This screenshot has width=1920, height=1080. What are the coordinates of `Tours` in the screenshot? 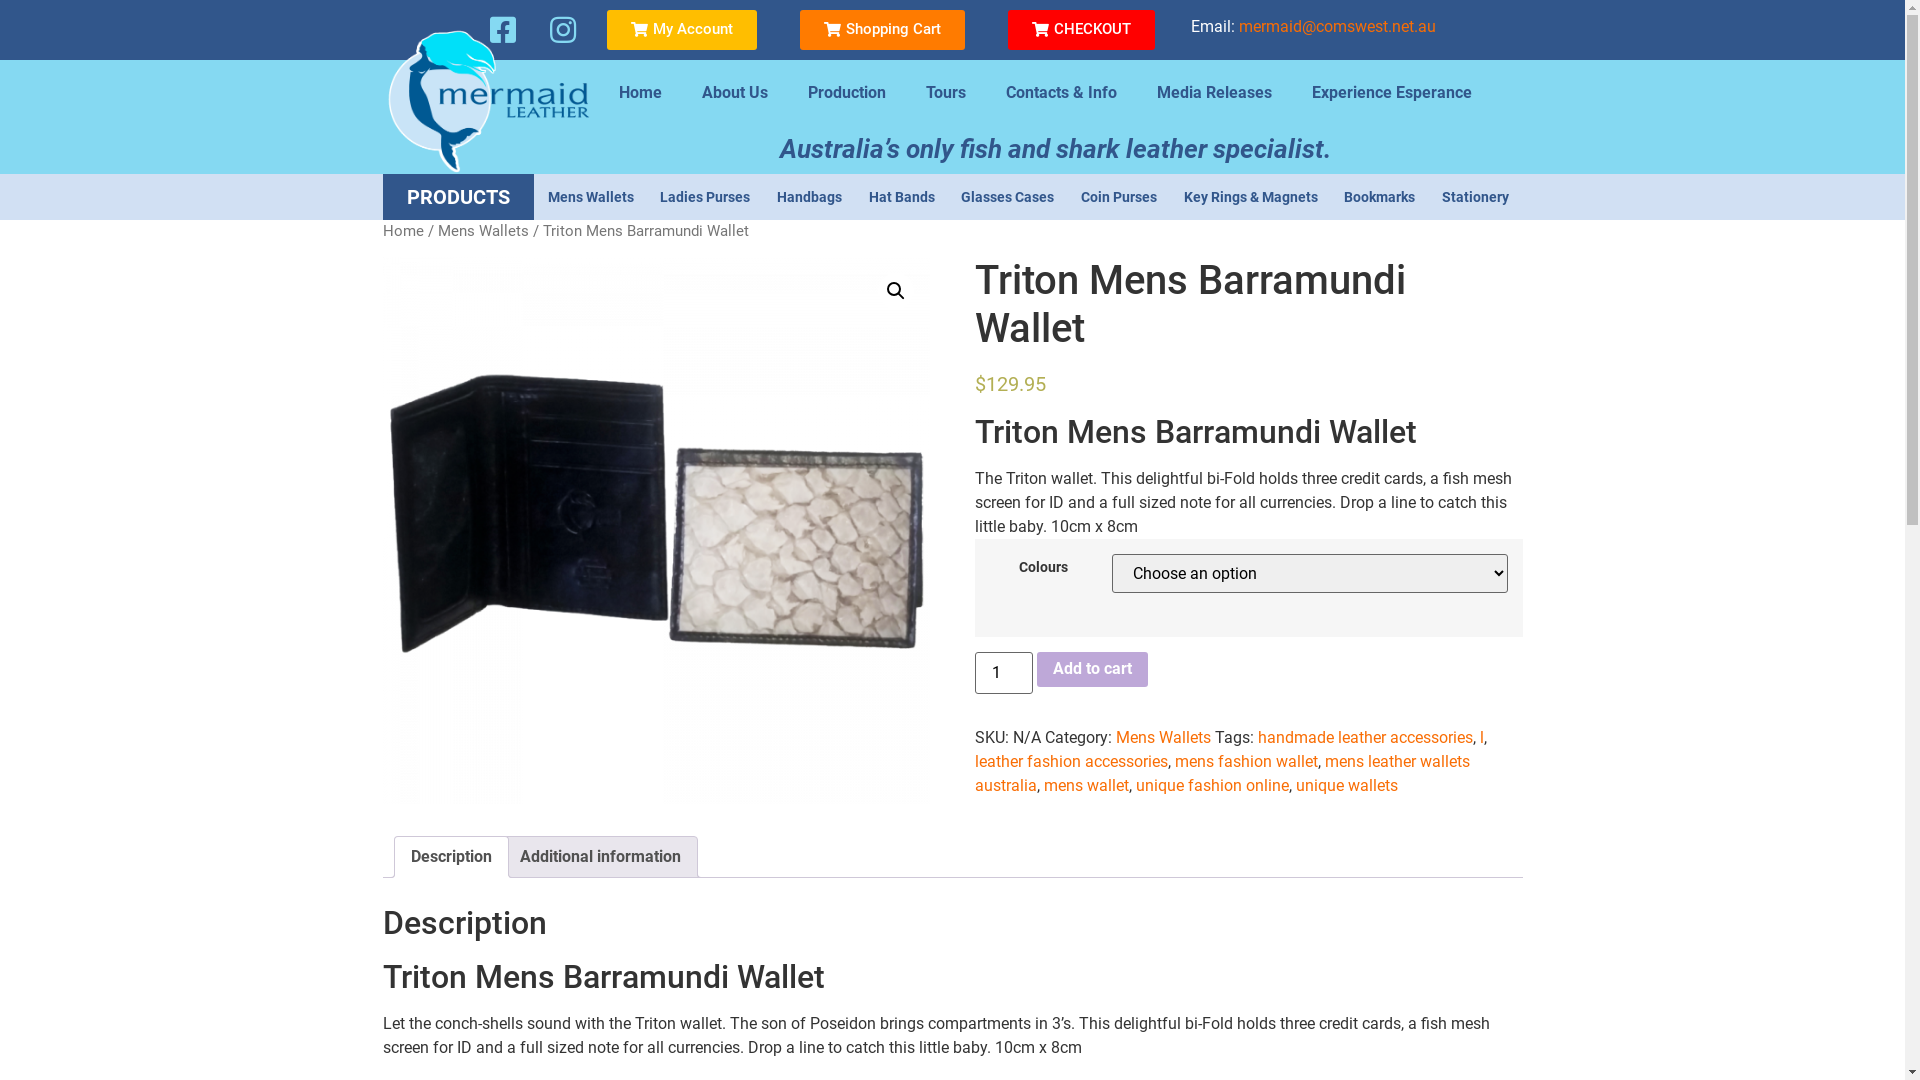 It's located at (946, 93).